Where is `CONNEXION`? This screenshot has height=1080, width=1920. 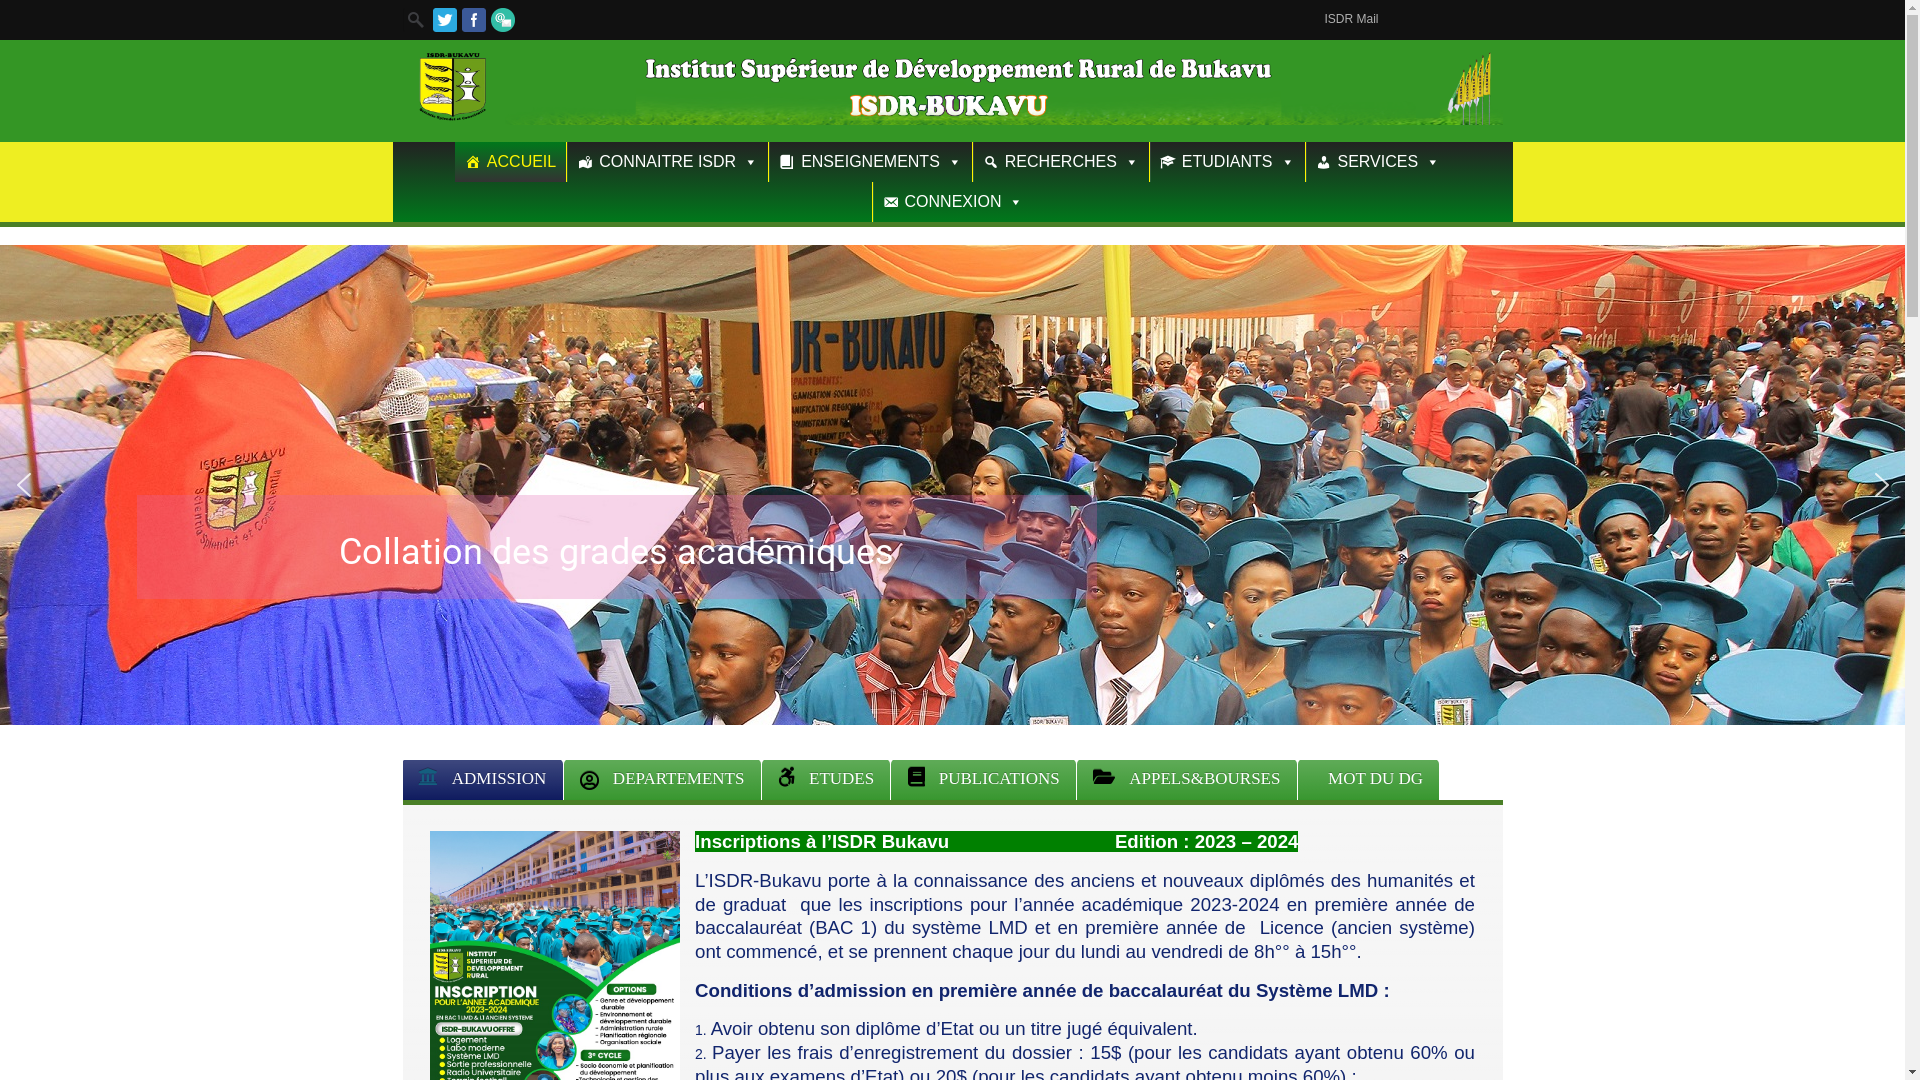
CONNEXION is located at coordinates (954, 202).